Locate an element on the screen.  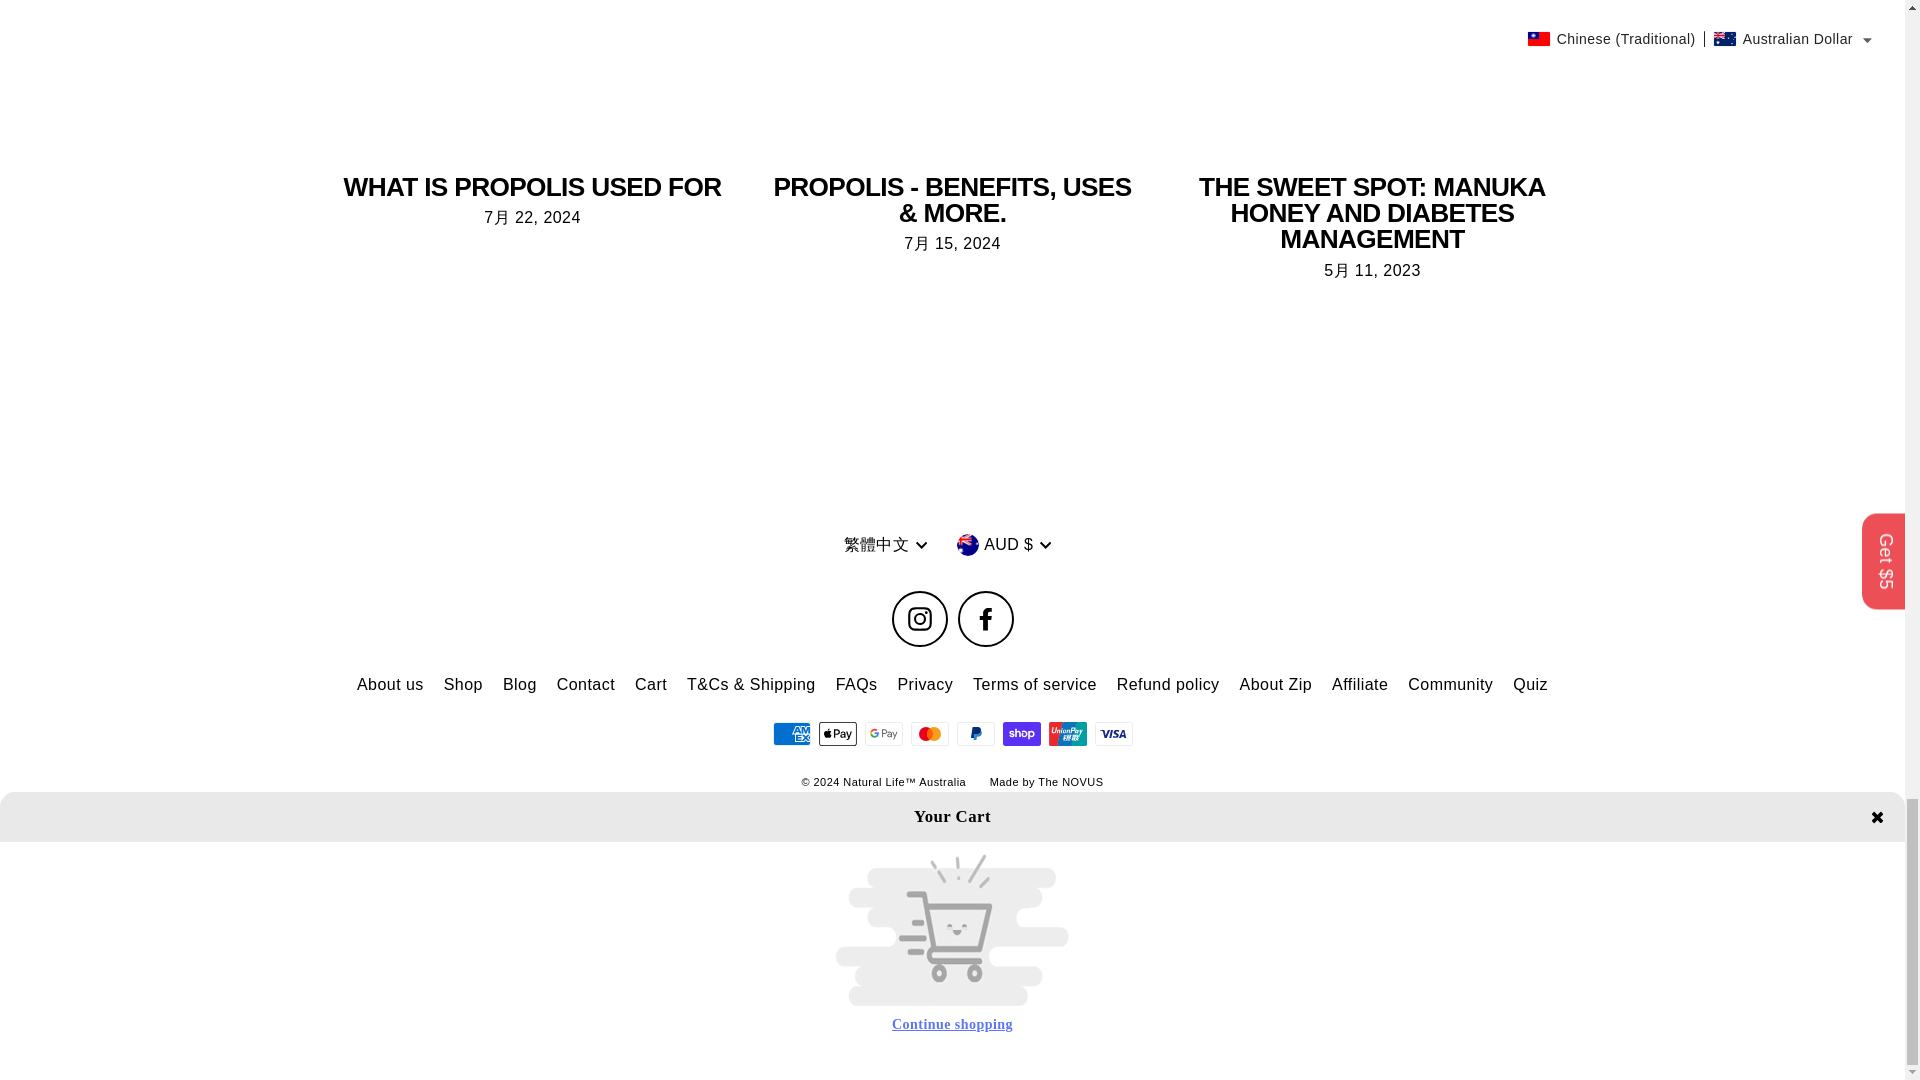
Google Pay is located at coordinates (883, 734).